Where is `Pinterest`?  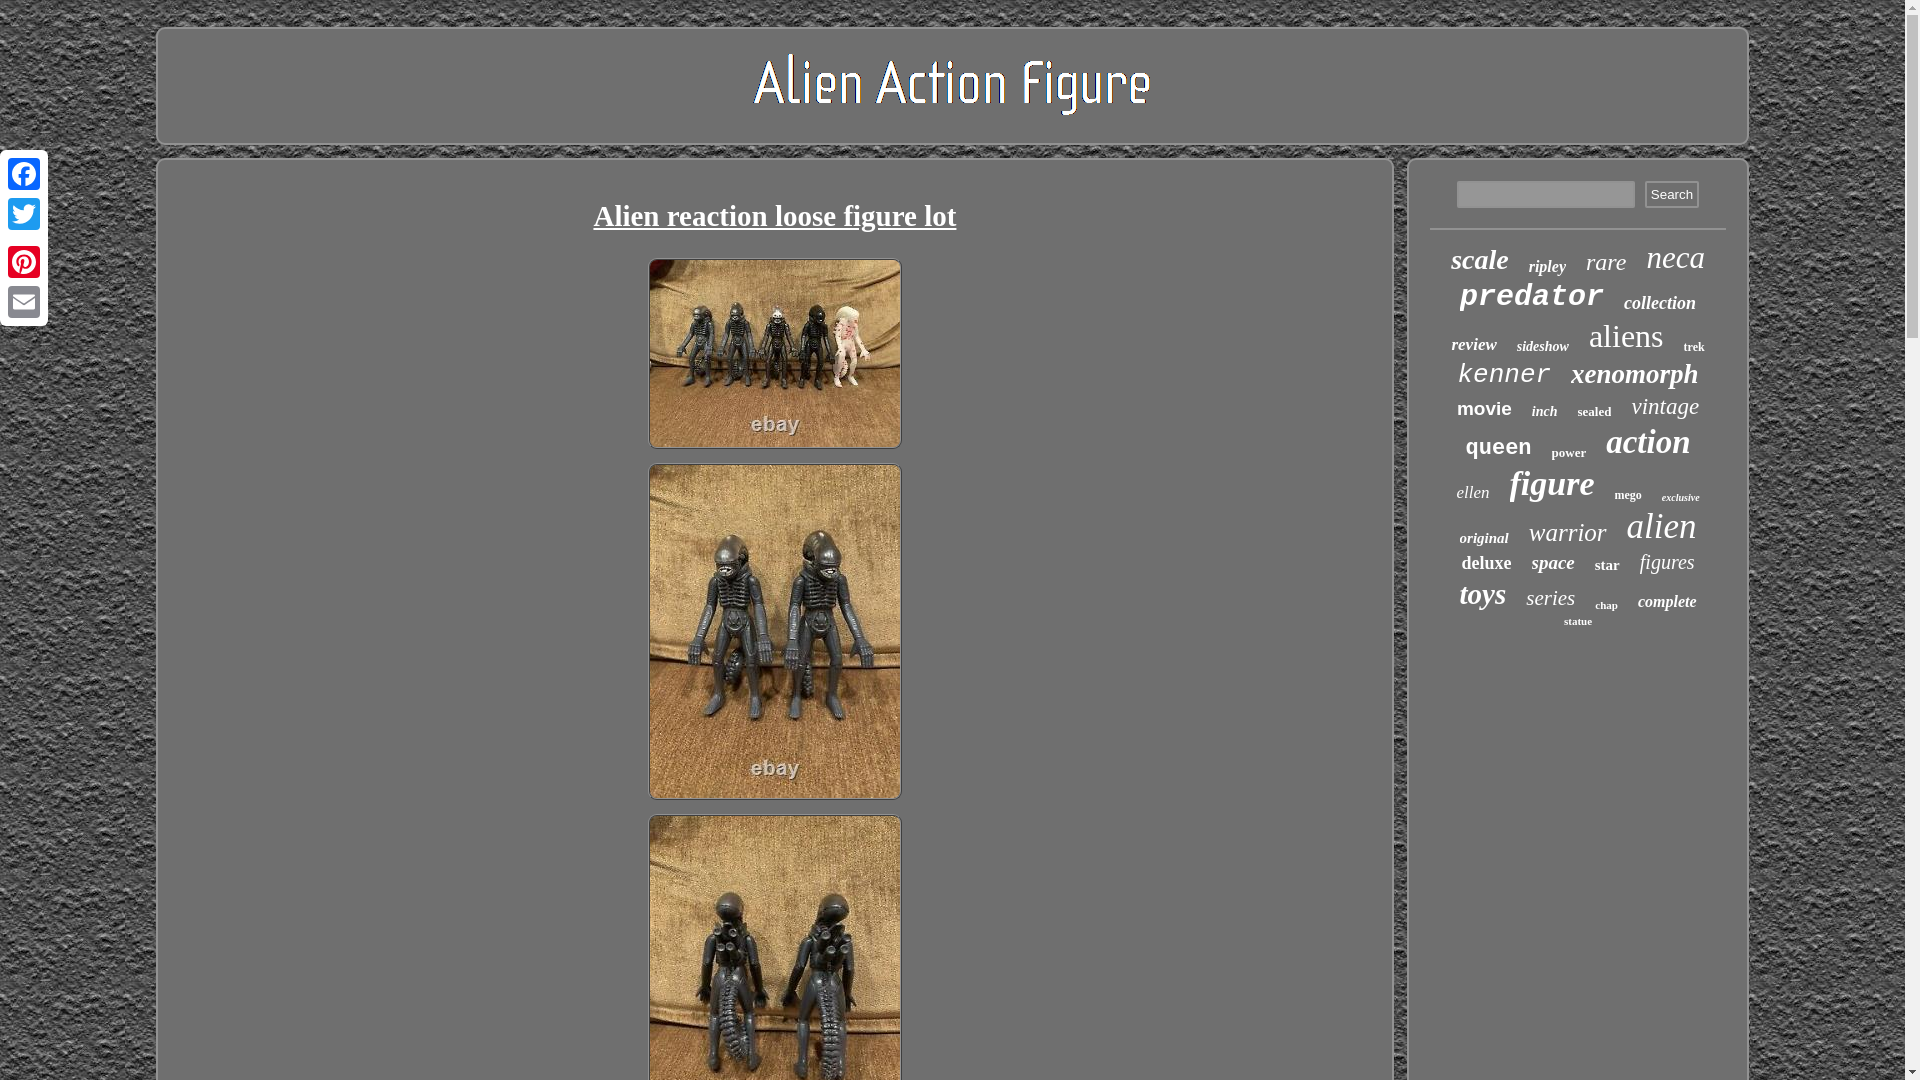 Pinterest is located at coordinates (24, 261).